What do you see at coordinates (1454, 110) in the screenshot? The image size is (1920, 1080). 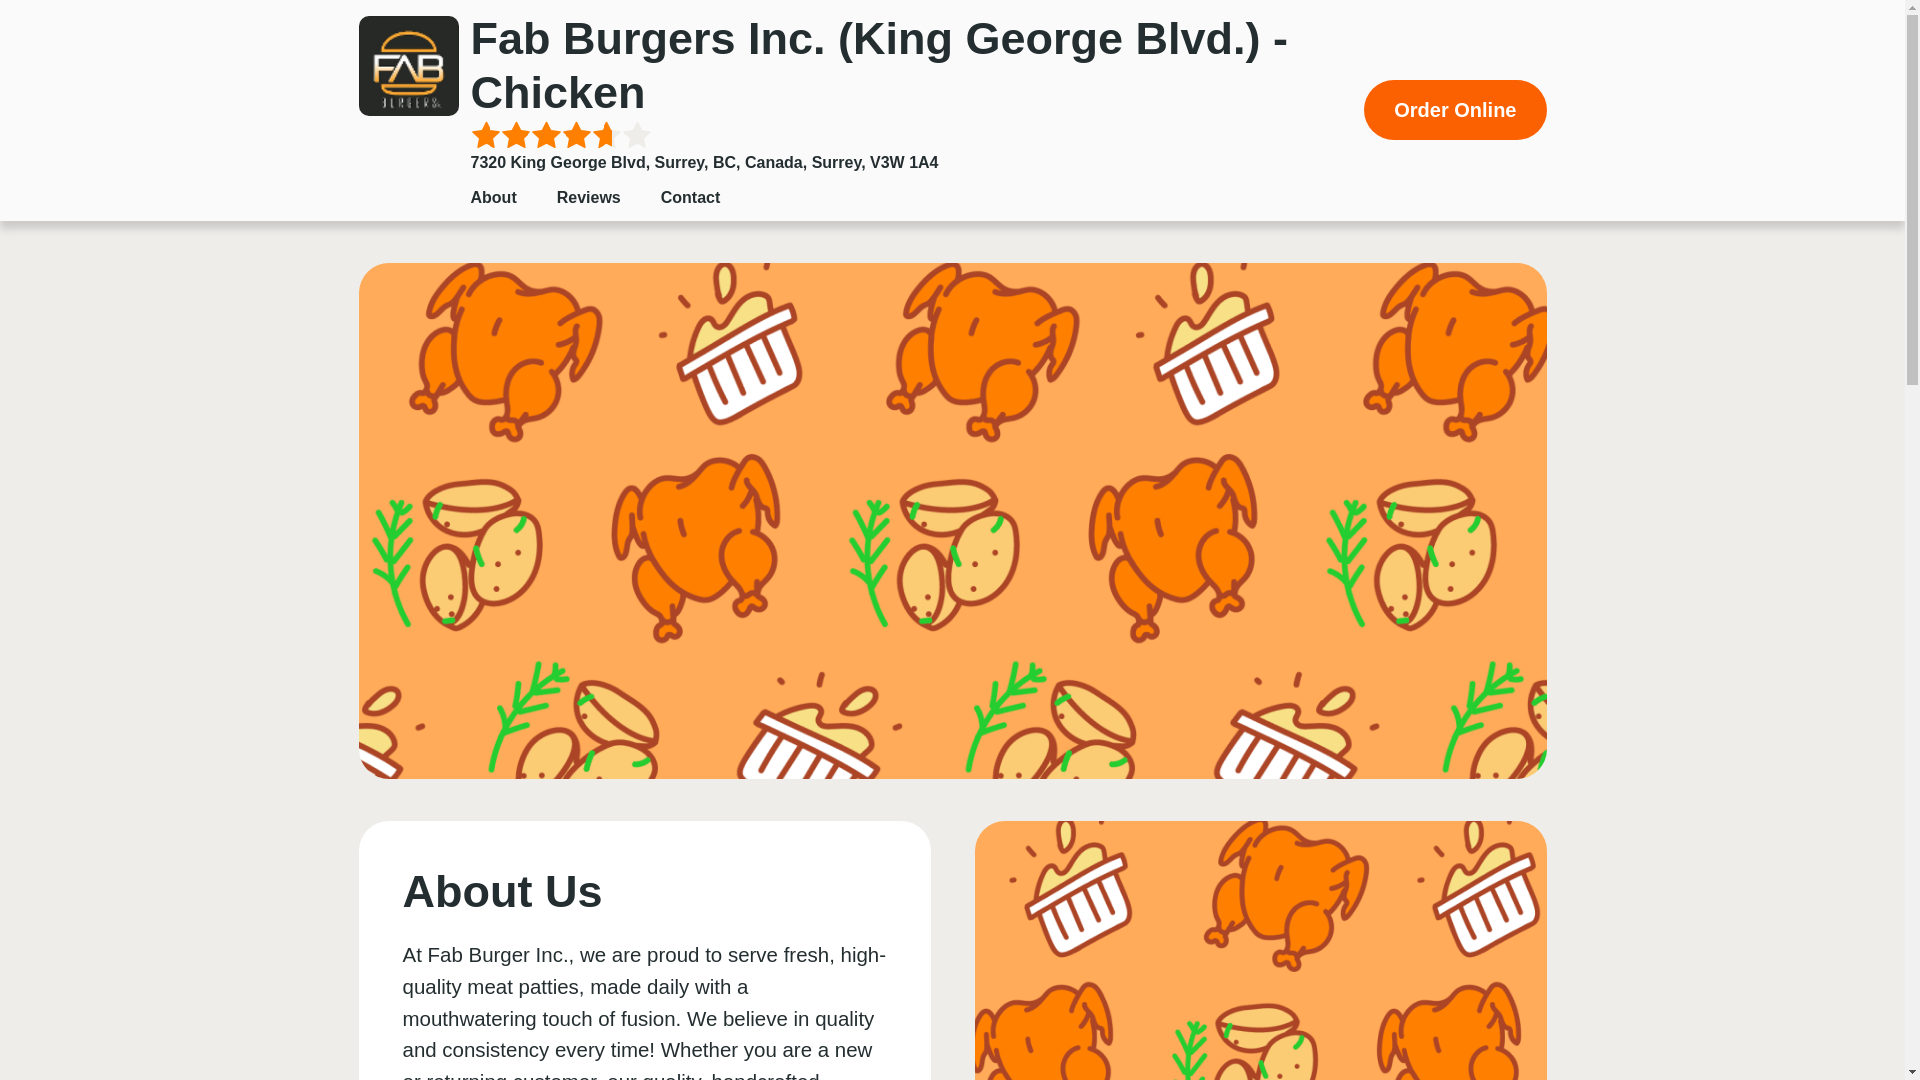 I see `Order Online` at bounding box center [1454, 110].